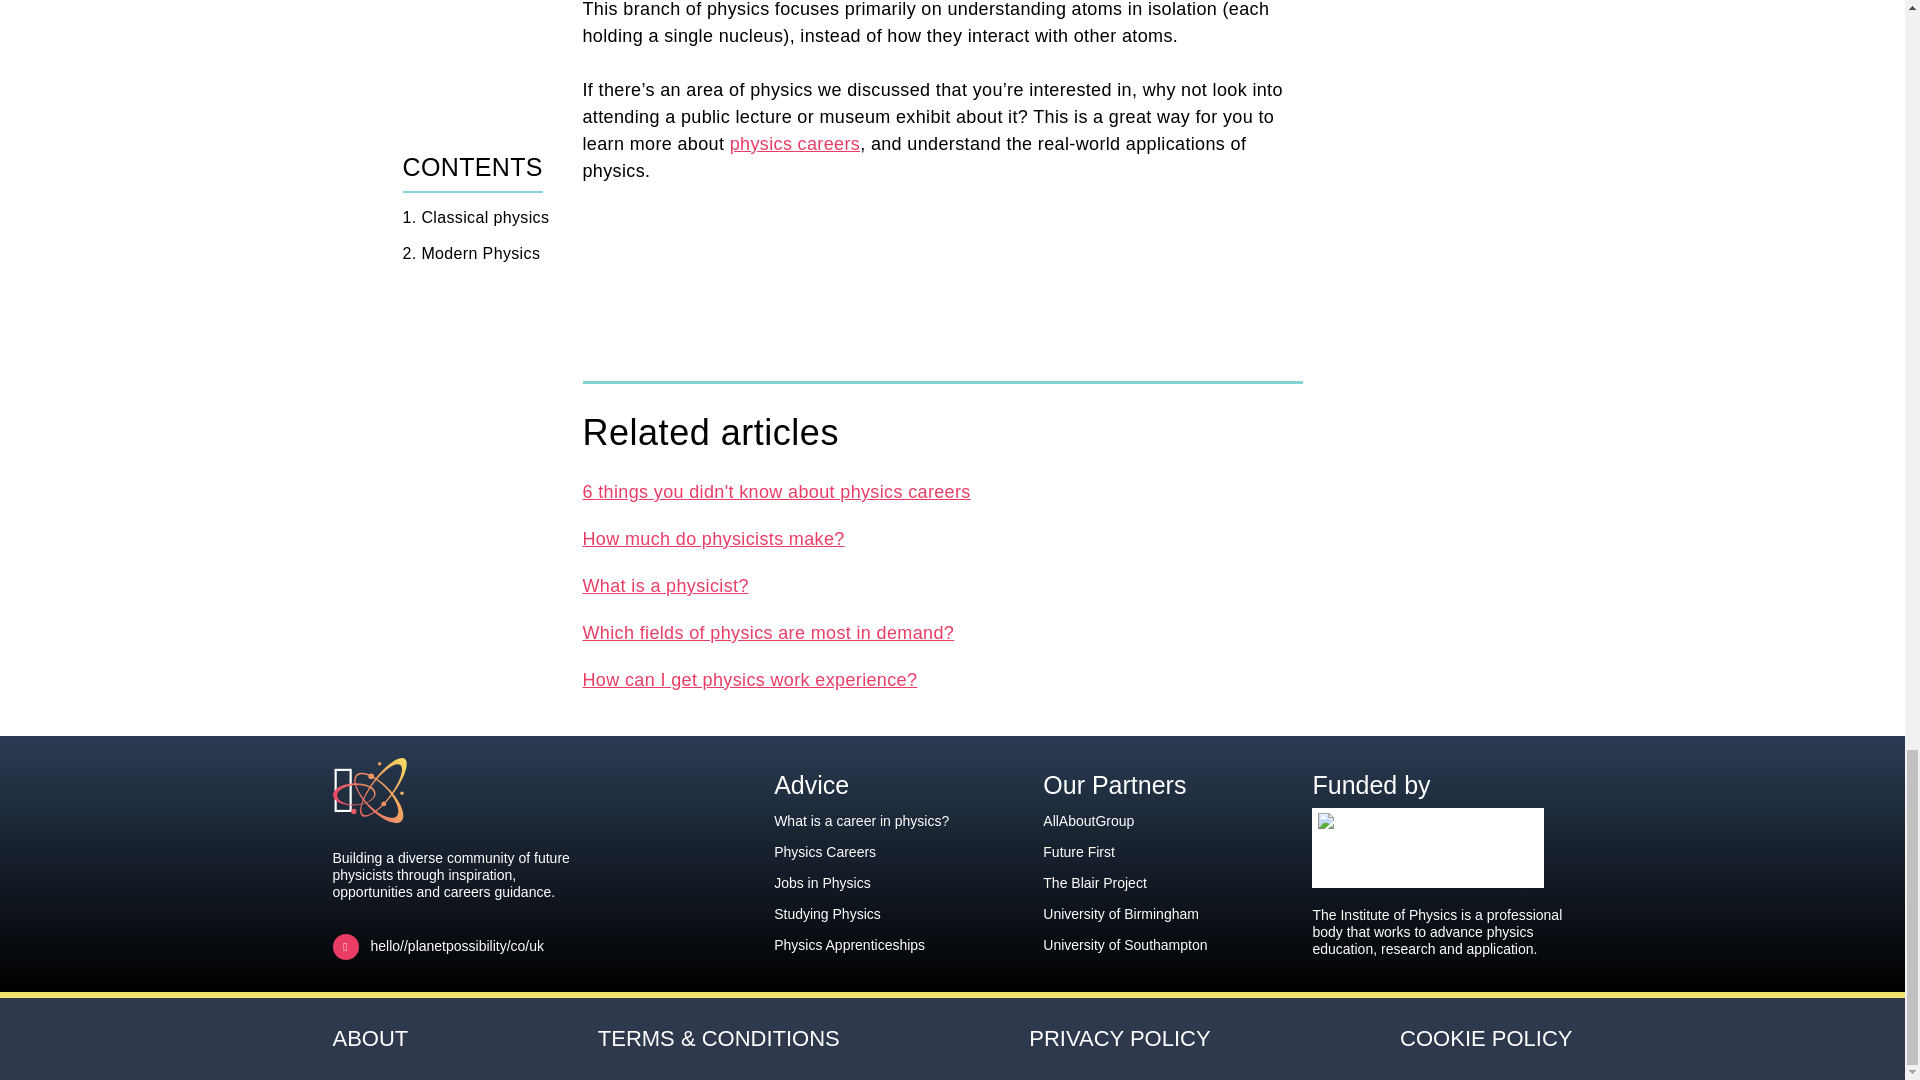 The image size is (1920, 1080). What do you see at coordinates (860, 821) in the screenshot?
I see `What is a career in physics?` at bounding box center [860, 821].